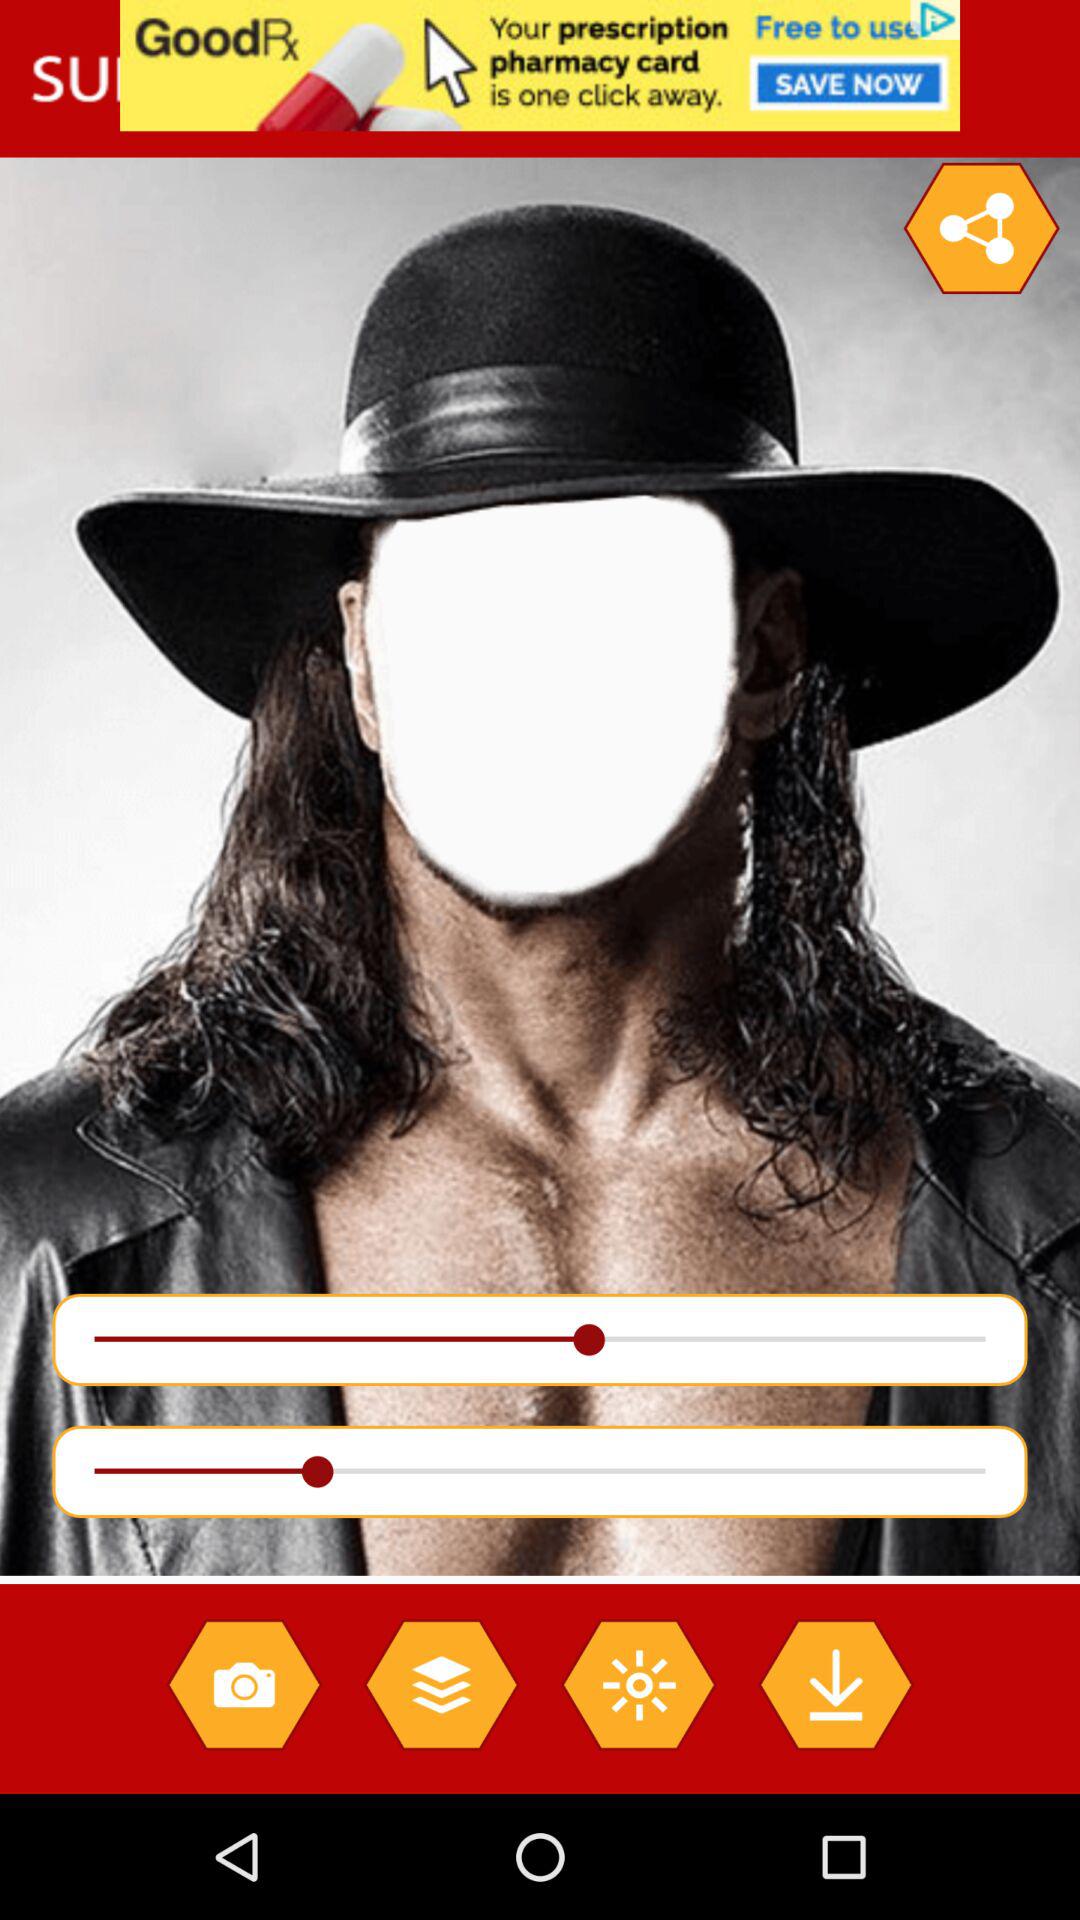  Describe the element at coordinates (244, 1684) in the screenshot. I see `take photo` at that location.